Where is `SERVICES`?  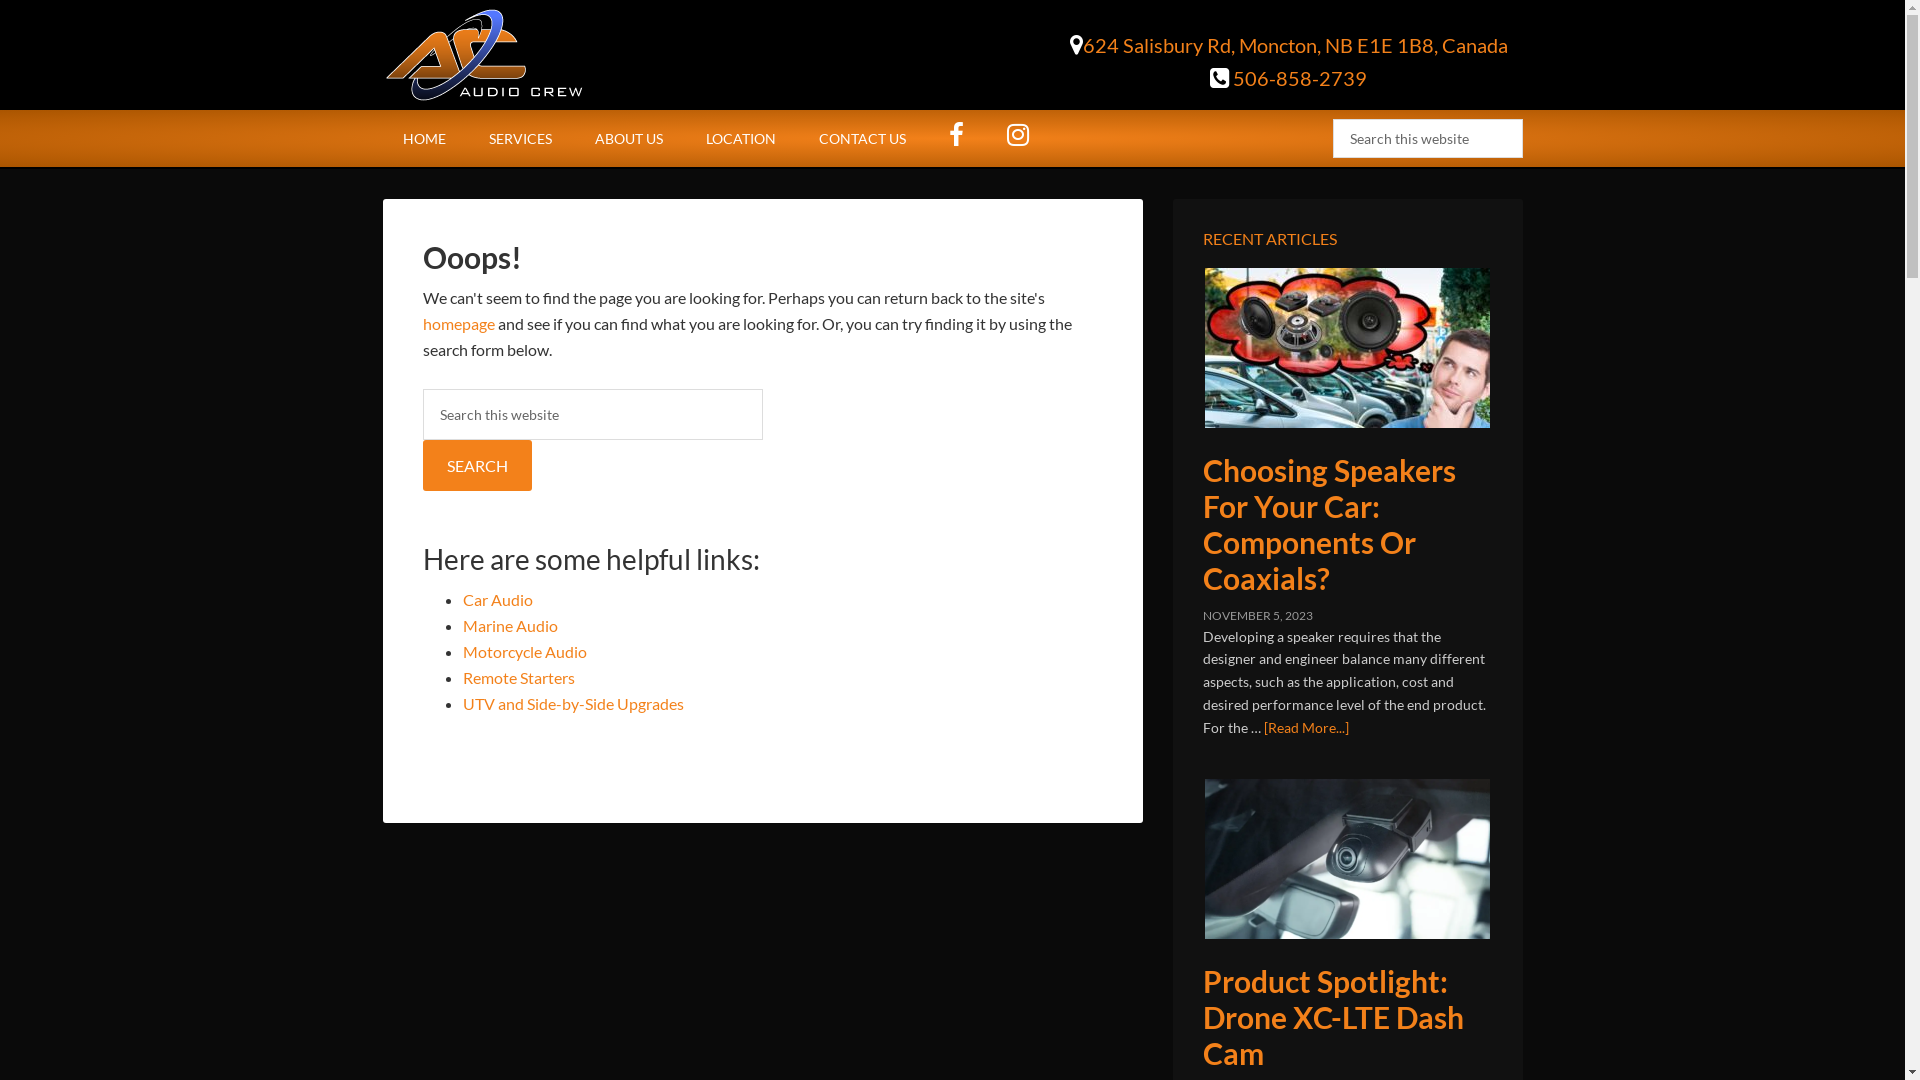
SERVICES is located at coordinates (520, 138).